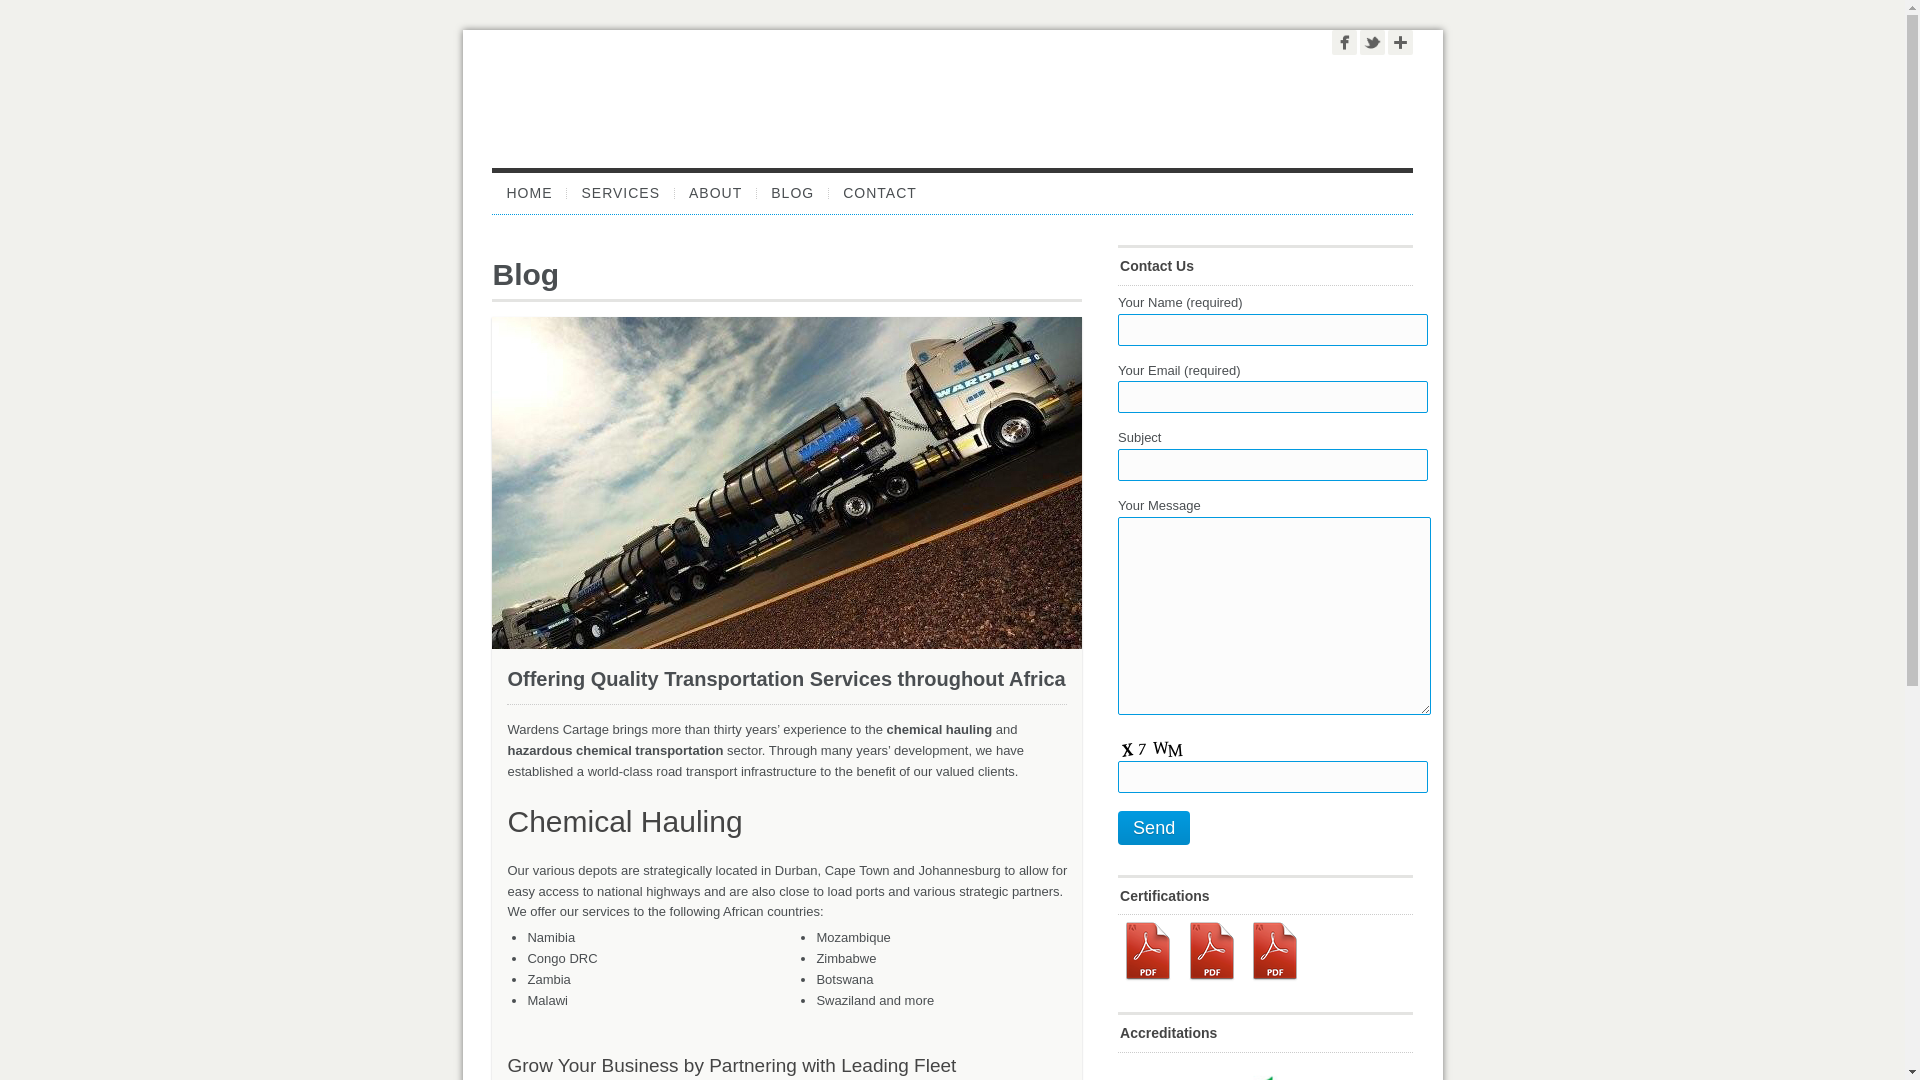 The width and height of the screenshot is (1920, 1080). What do you see at coordinates (792, 192) in the screenshot?
I see `BLOG` at bounding box center [792, 192].